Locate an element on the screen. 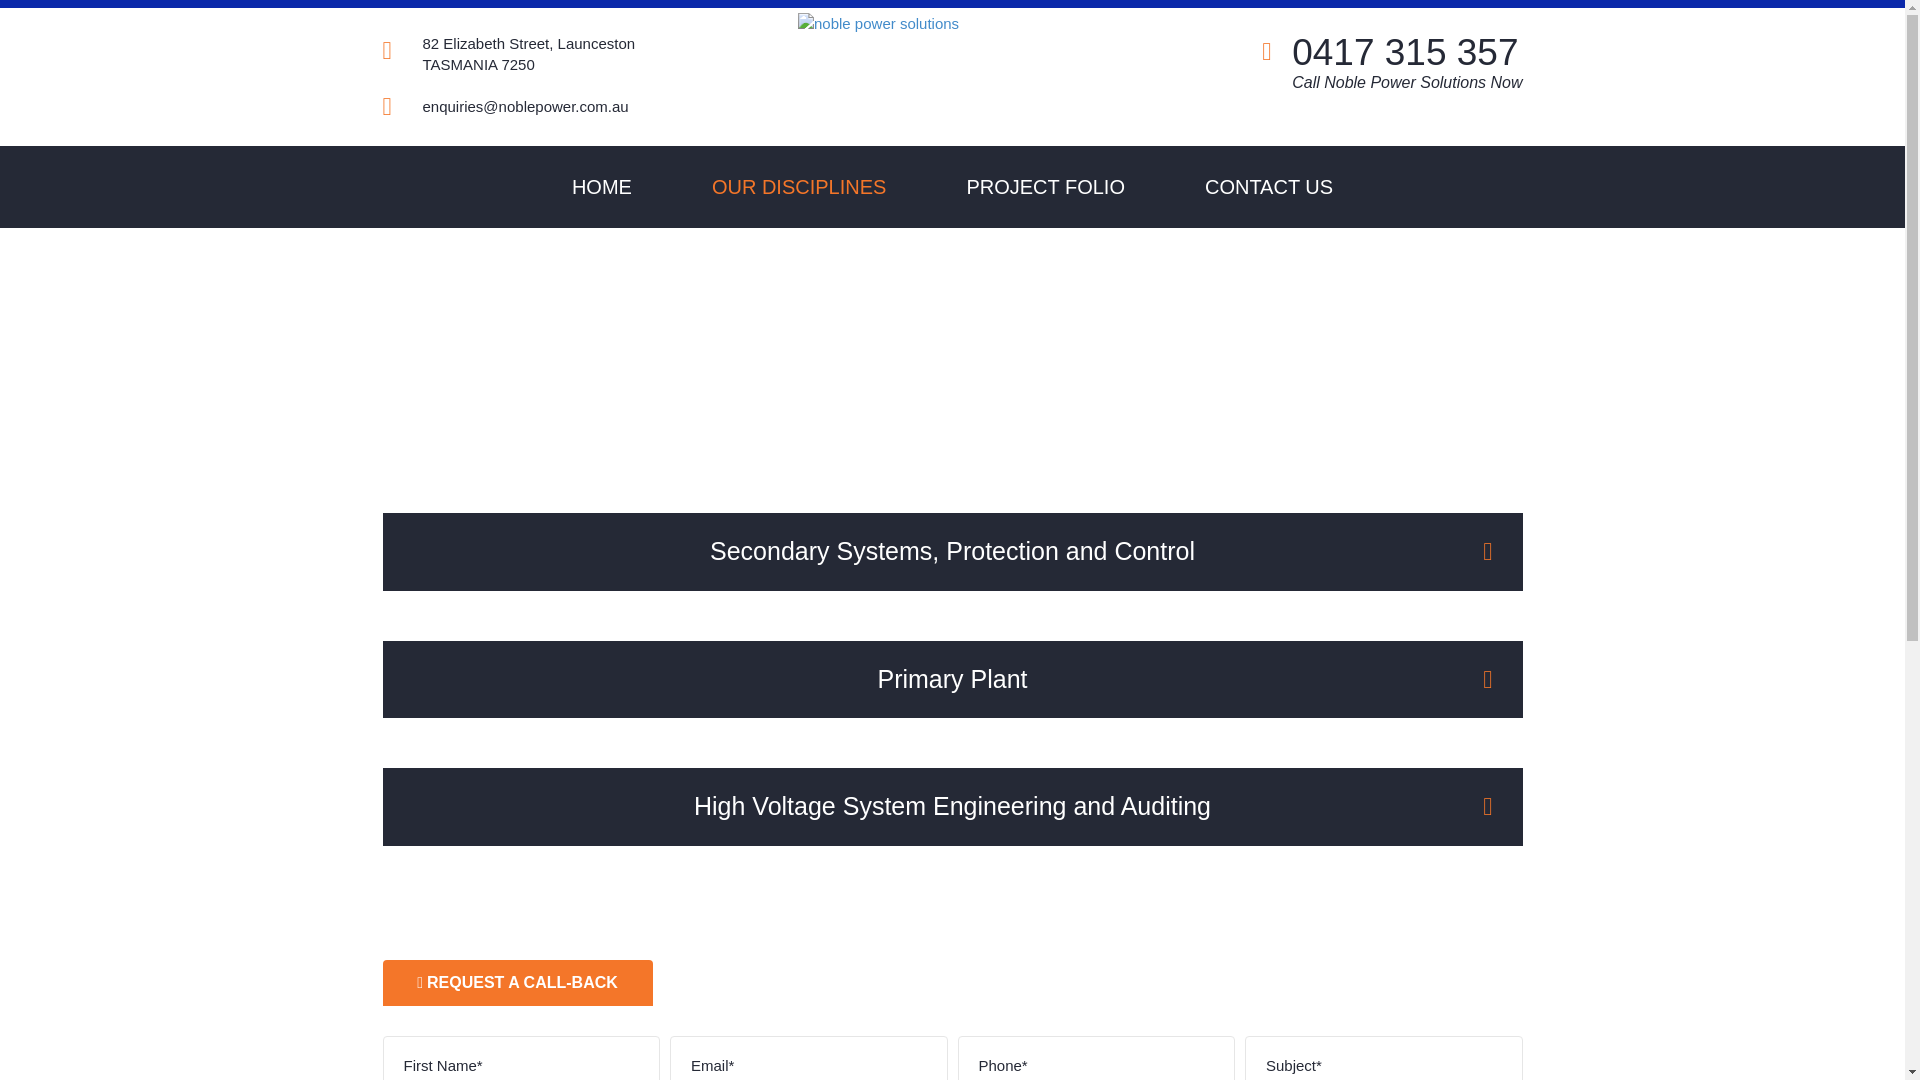  PROJECT FOLIO is located at coordinates (1046, 187).